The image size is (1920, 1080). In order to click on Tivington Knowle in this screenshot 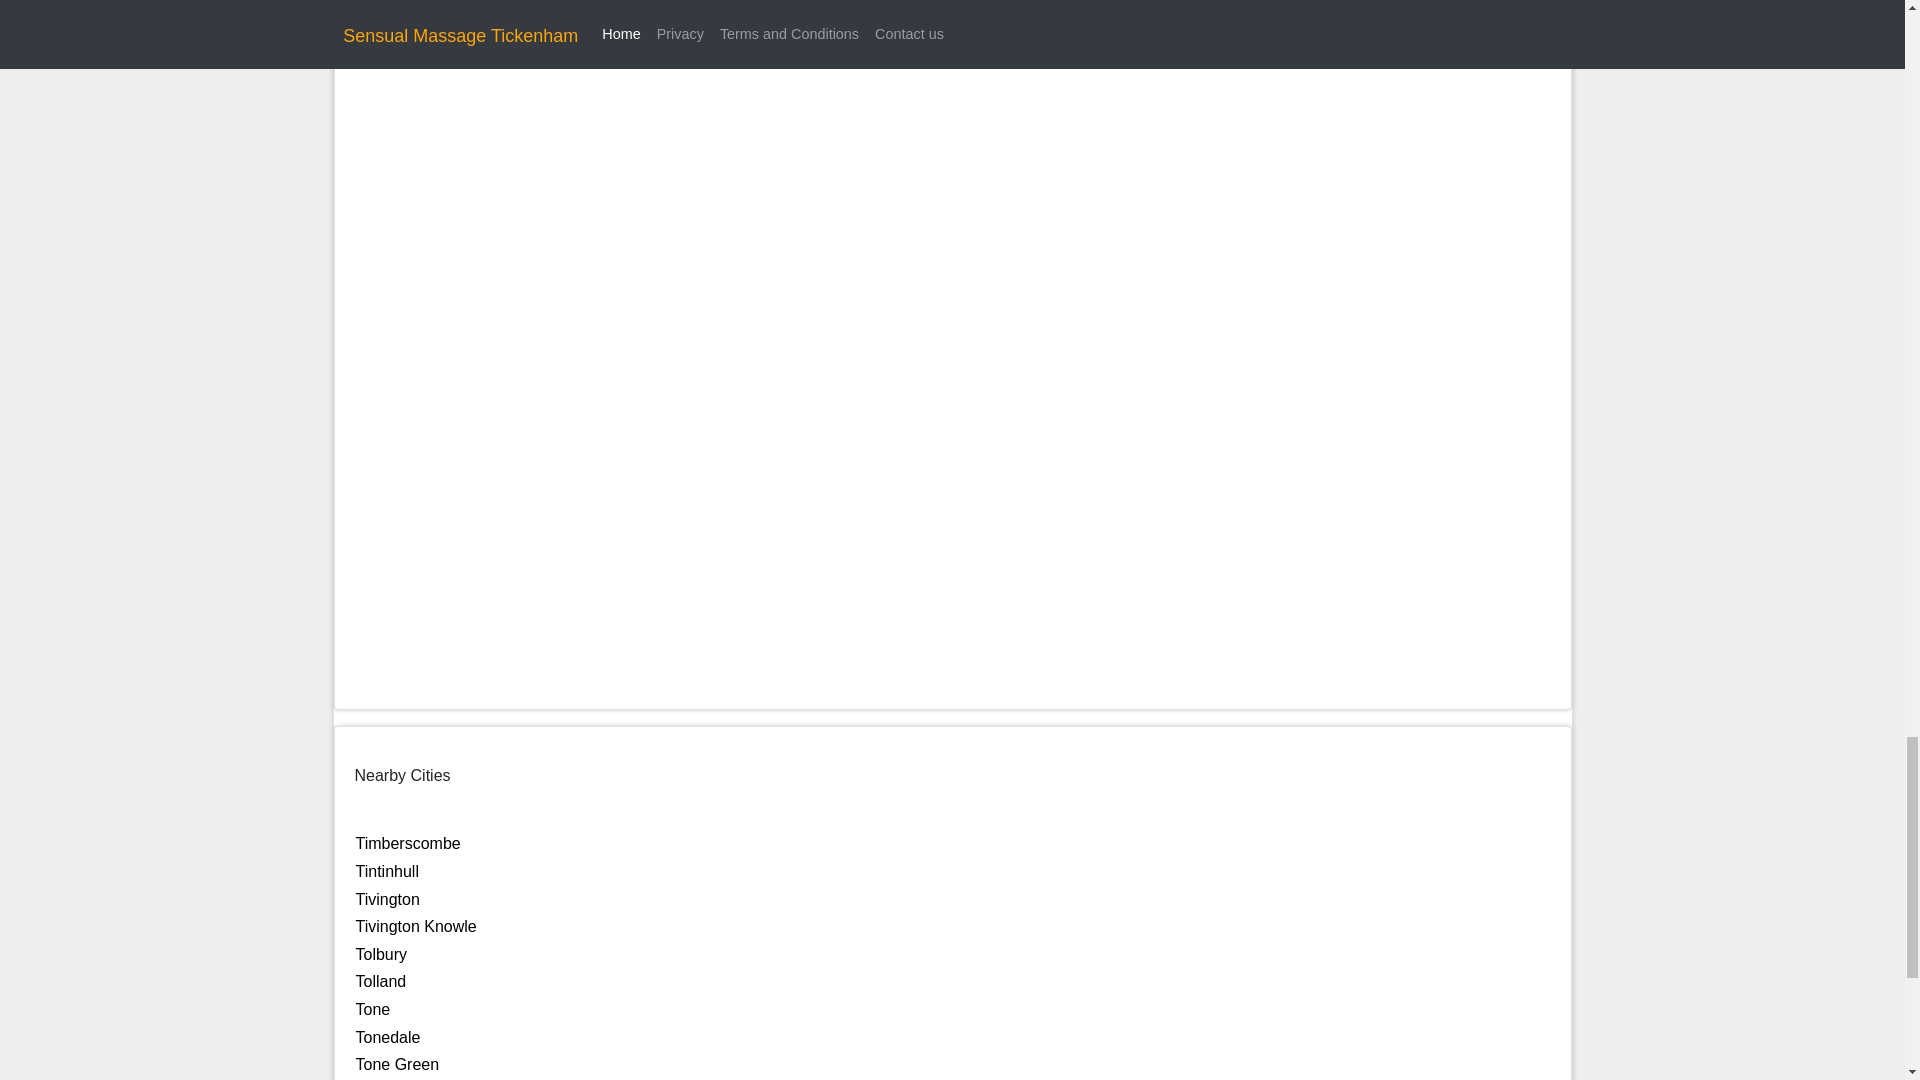, I will do `click(416, 926)`.